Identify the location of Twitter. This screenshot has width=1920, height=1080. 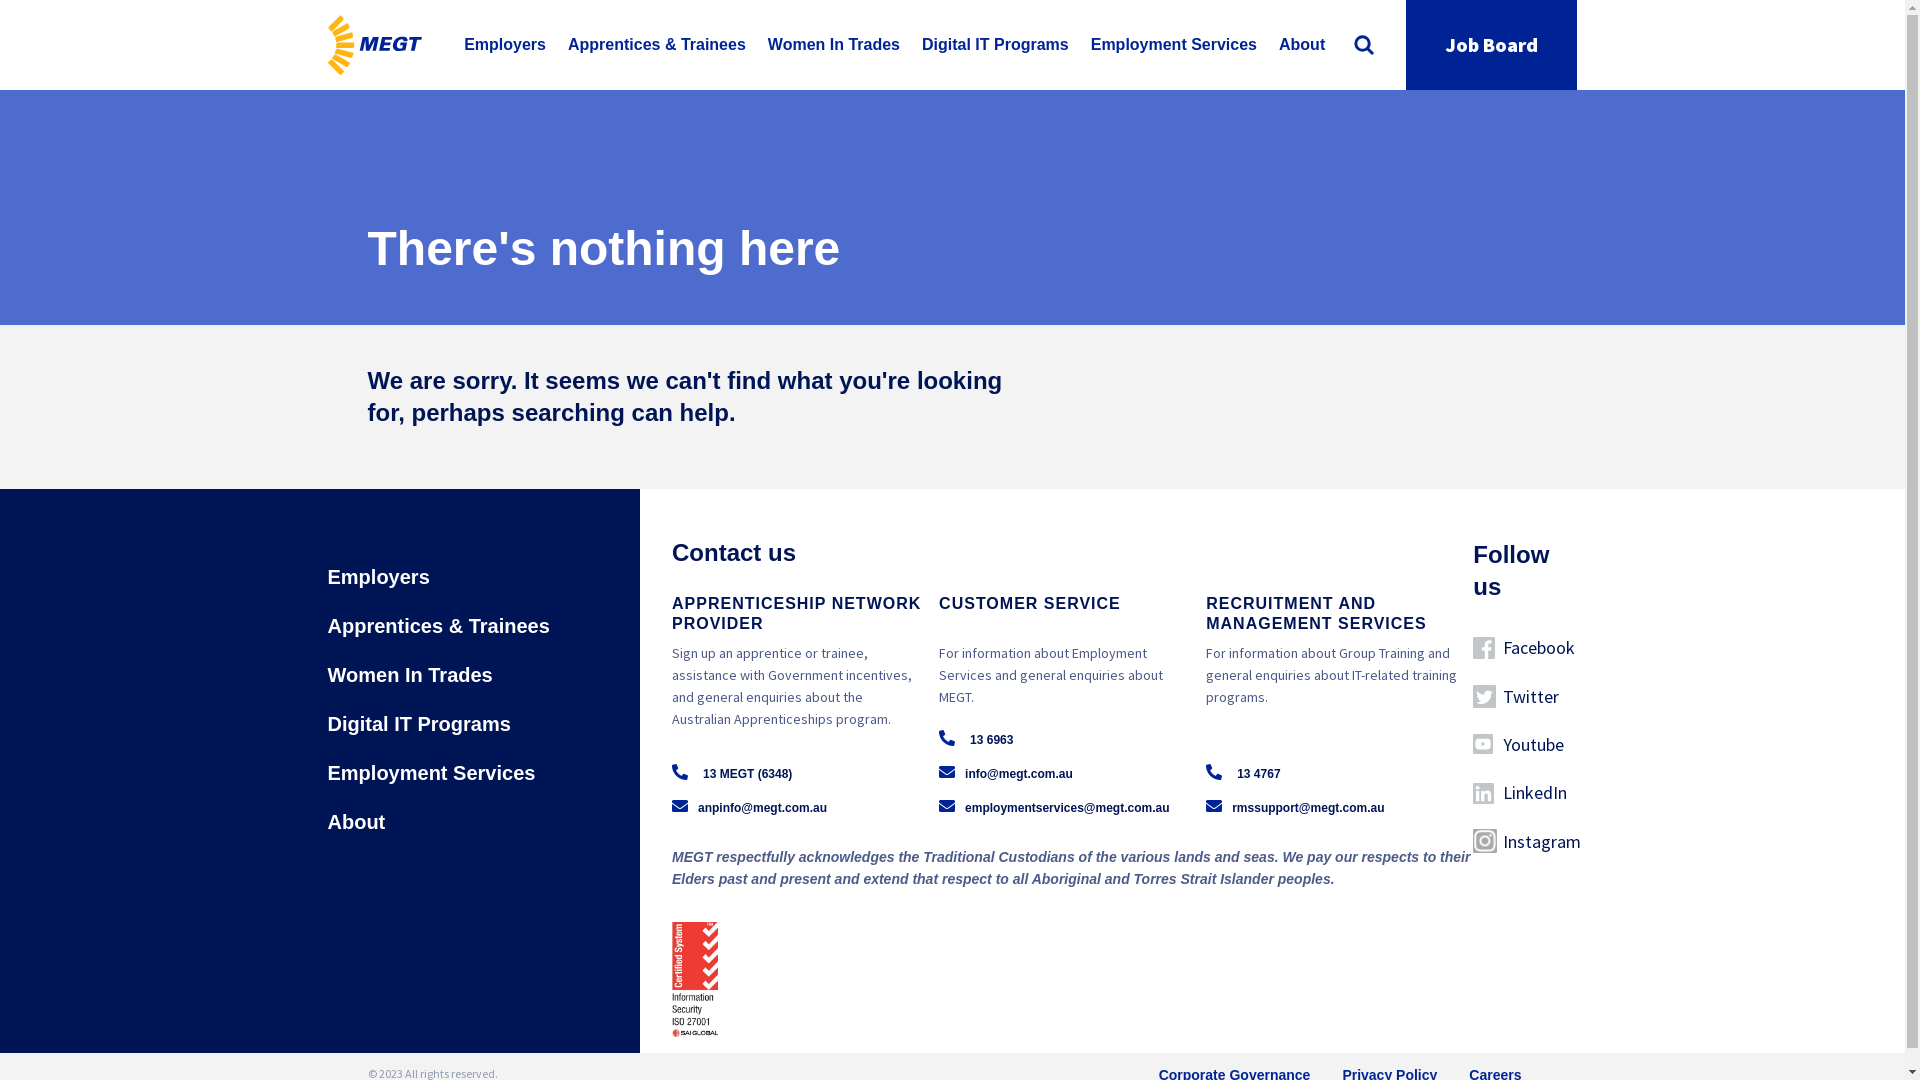
(1525, 696).